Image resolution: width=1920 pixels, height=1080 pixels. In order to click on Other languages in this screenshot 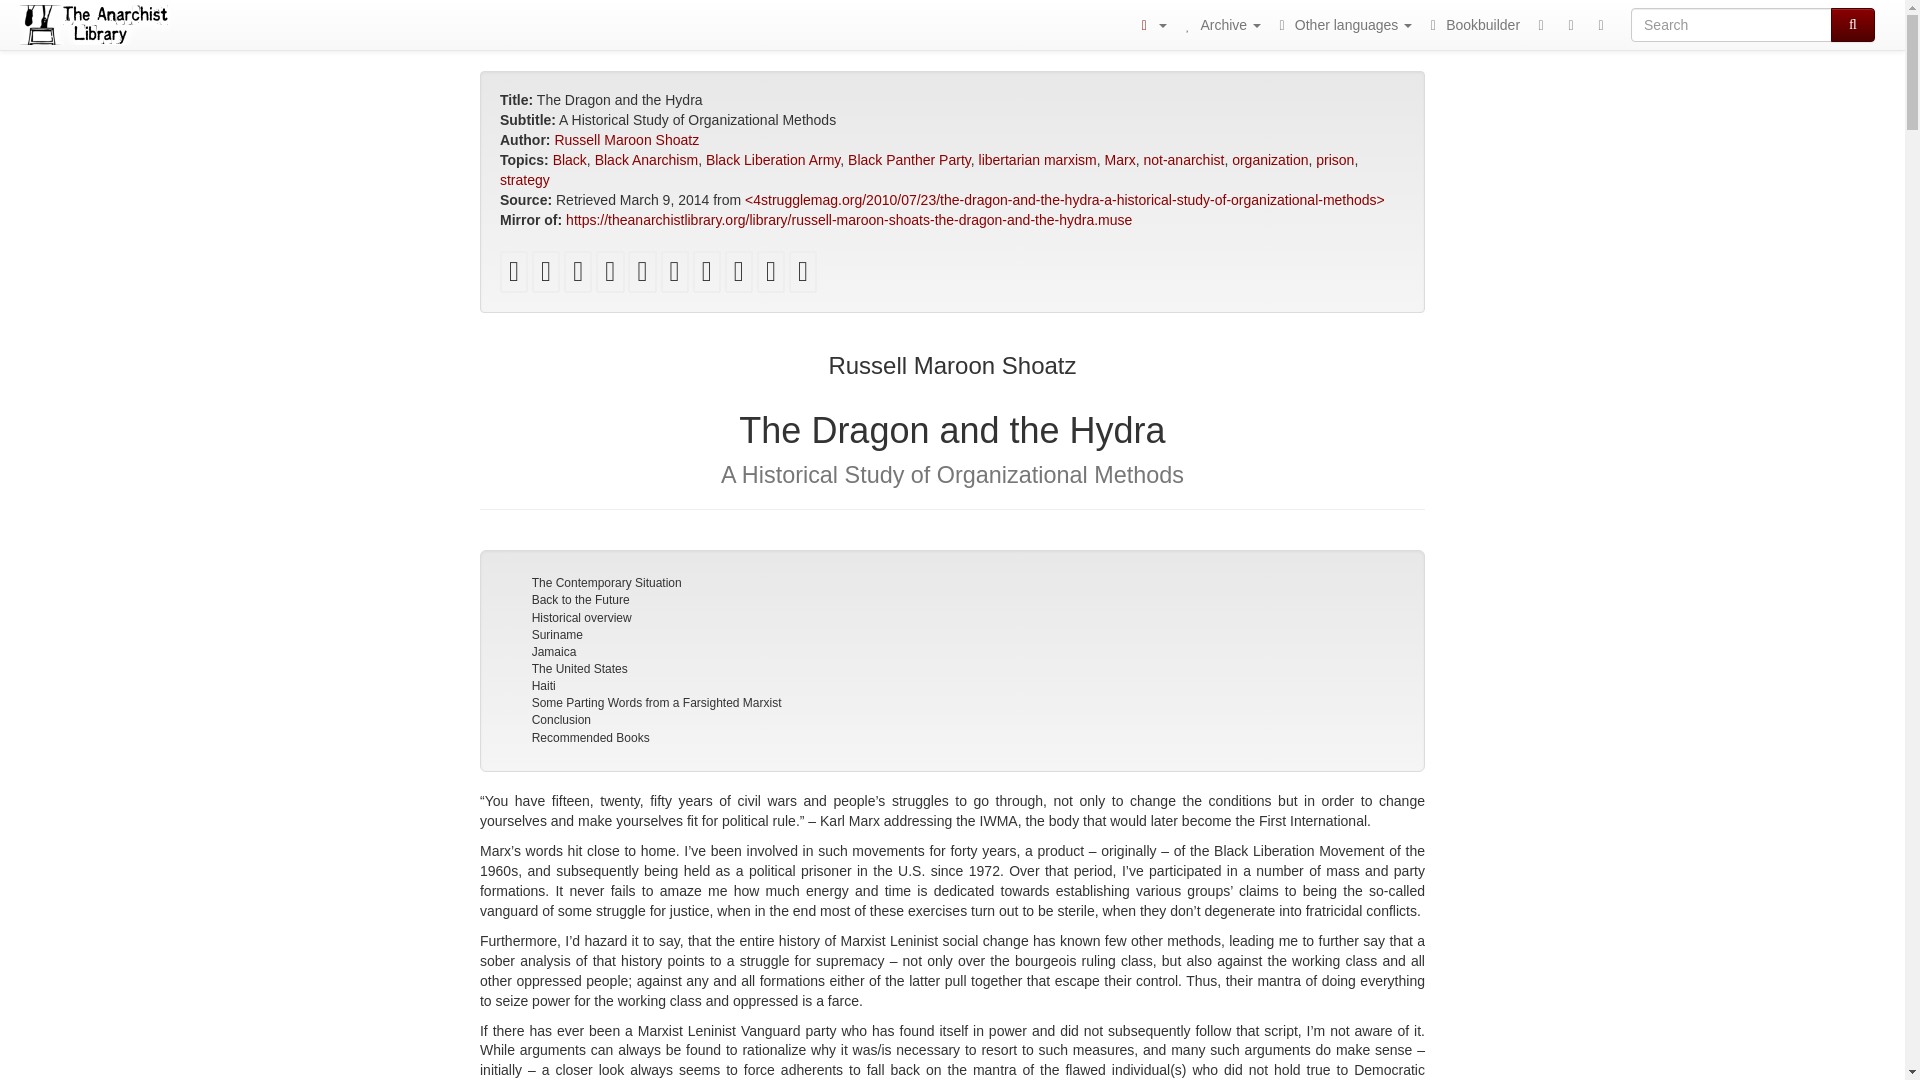, I will do `click(1342, 24)`.